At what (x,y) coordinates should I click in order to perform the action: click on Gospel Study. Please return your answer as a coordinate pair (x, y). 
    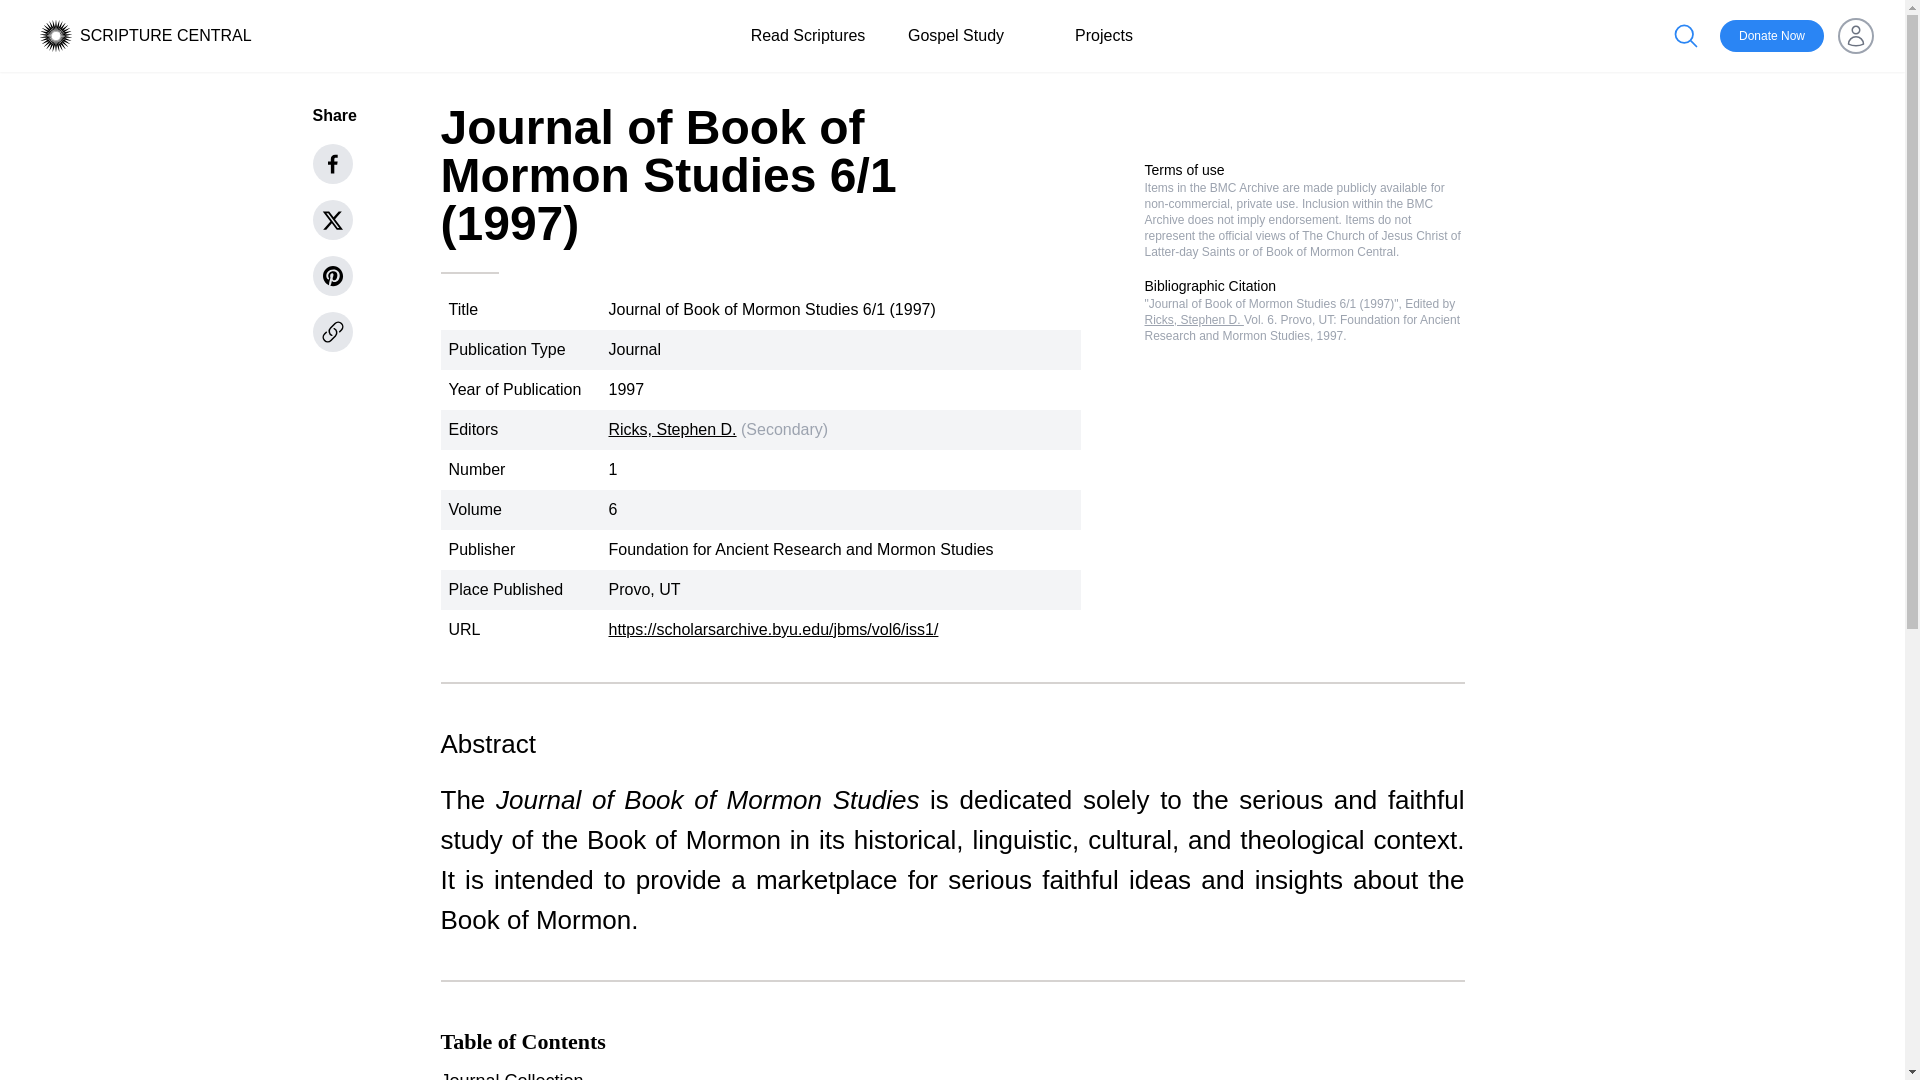
    Looking at the image, I should click on (956, 36).